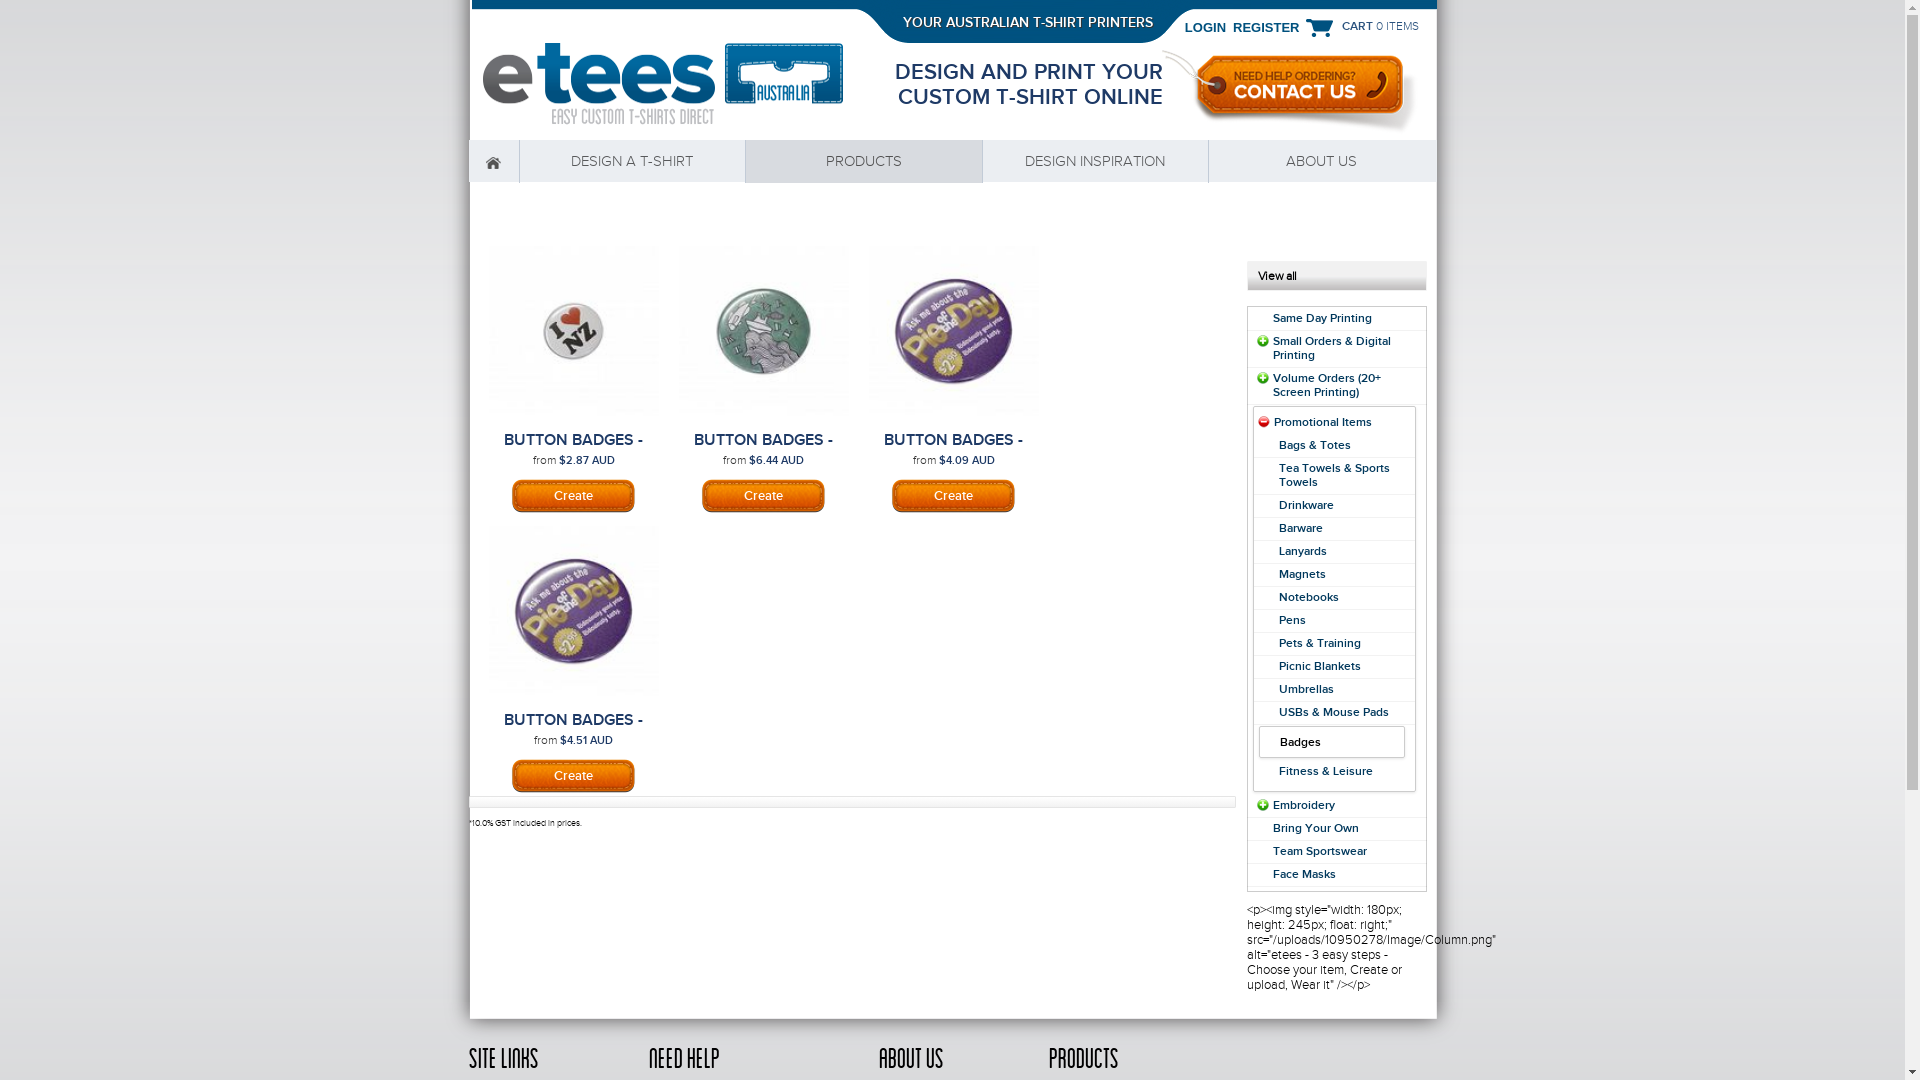 Image resolution: width=1920 pixels, height=1080 pixels. Describe the element at coordinates (1303, 805) in the screenshot. I see `Embroidery` at that location.